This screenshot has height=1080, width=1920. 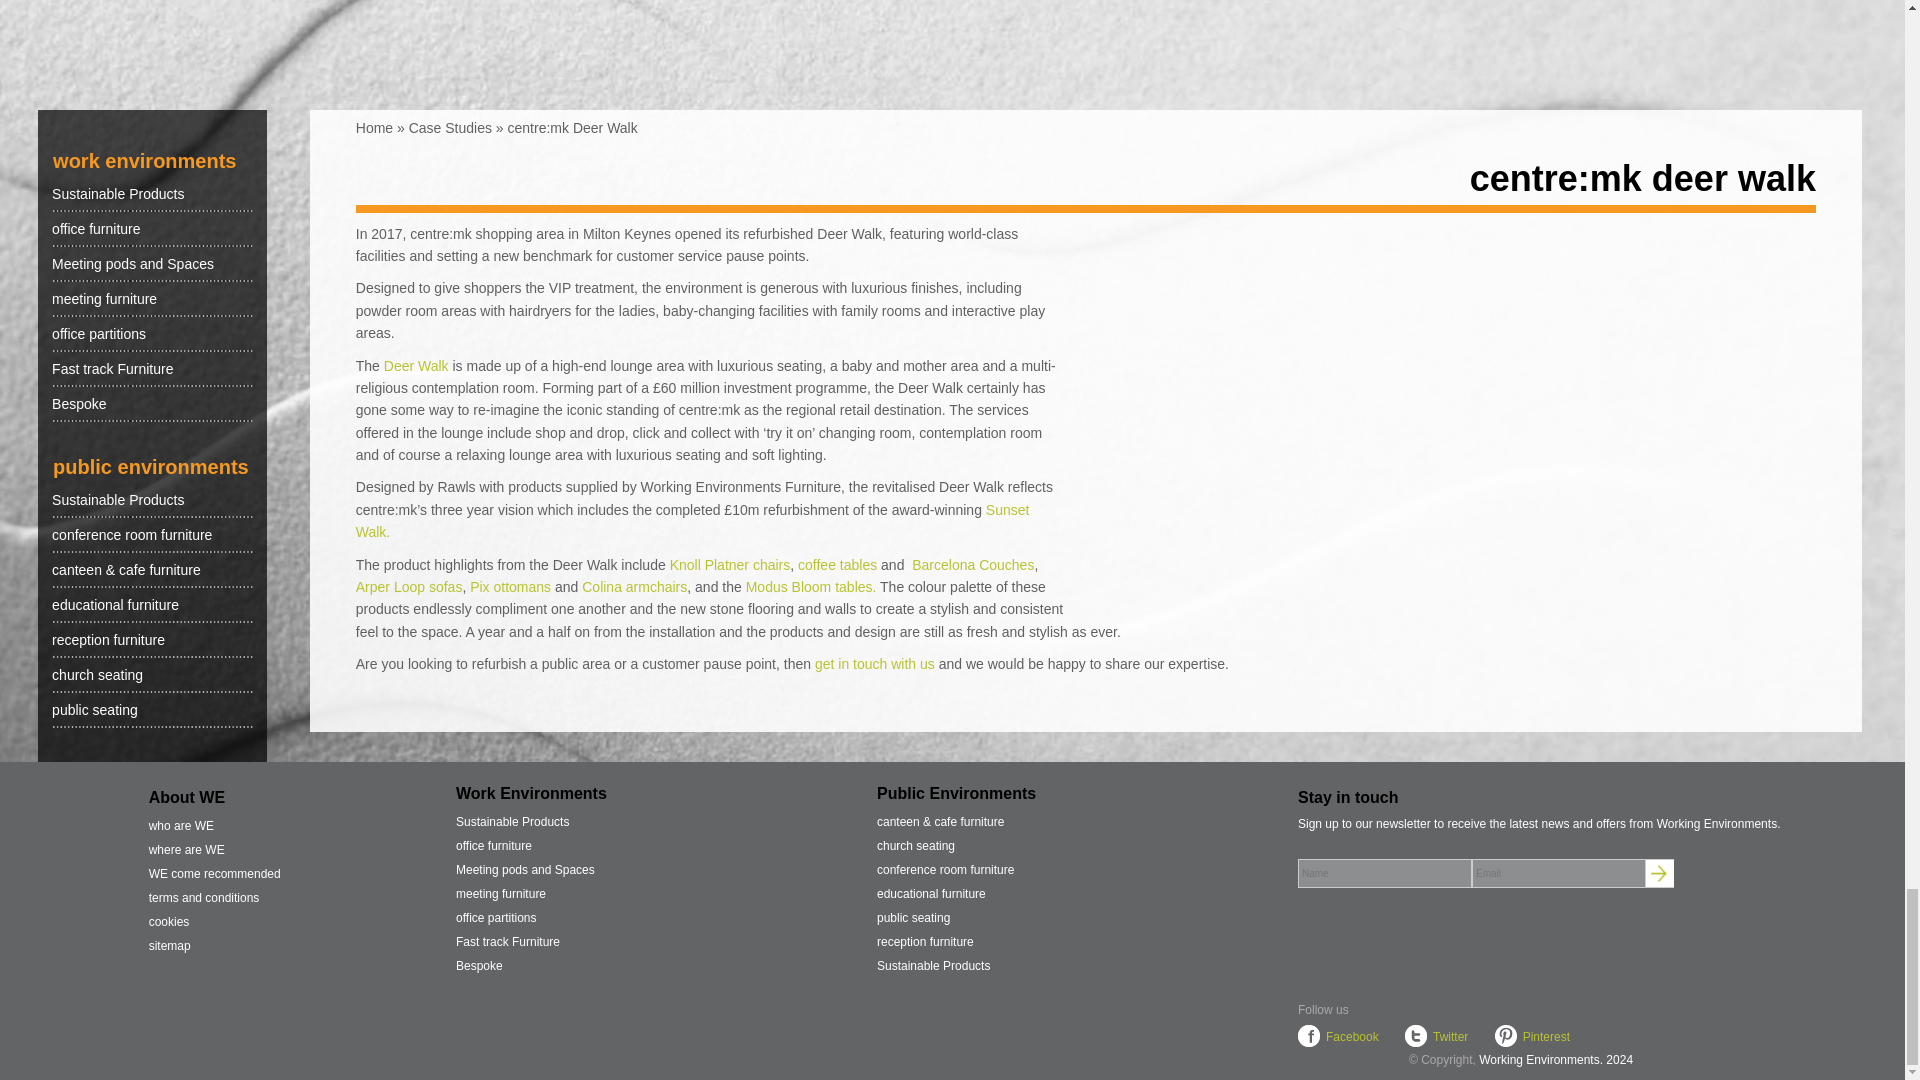 I want to click on Submit, so click(x=1660, y=873).